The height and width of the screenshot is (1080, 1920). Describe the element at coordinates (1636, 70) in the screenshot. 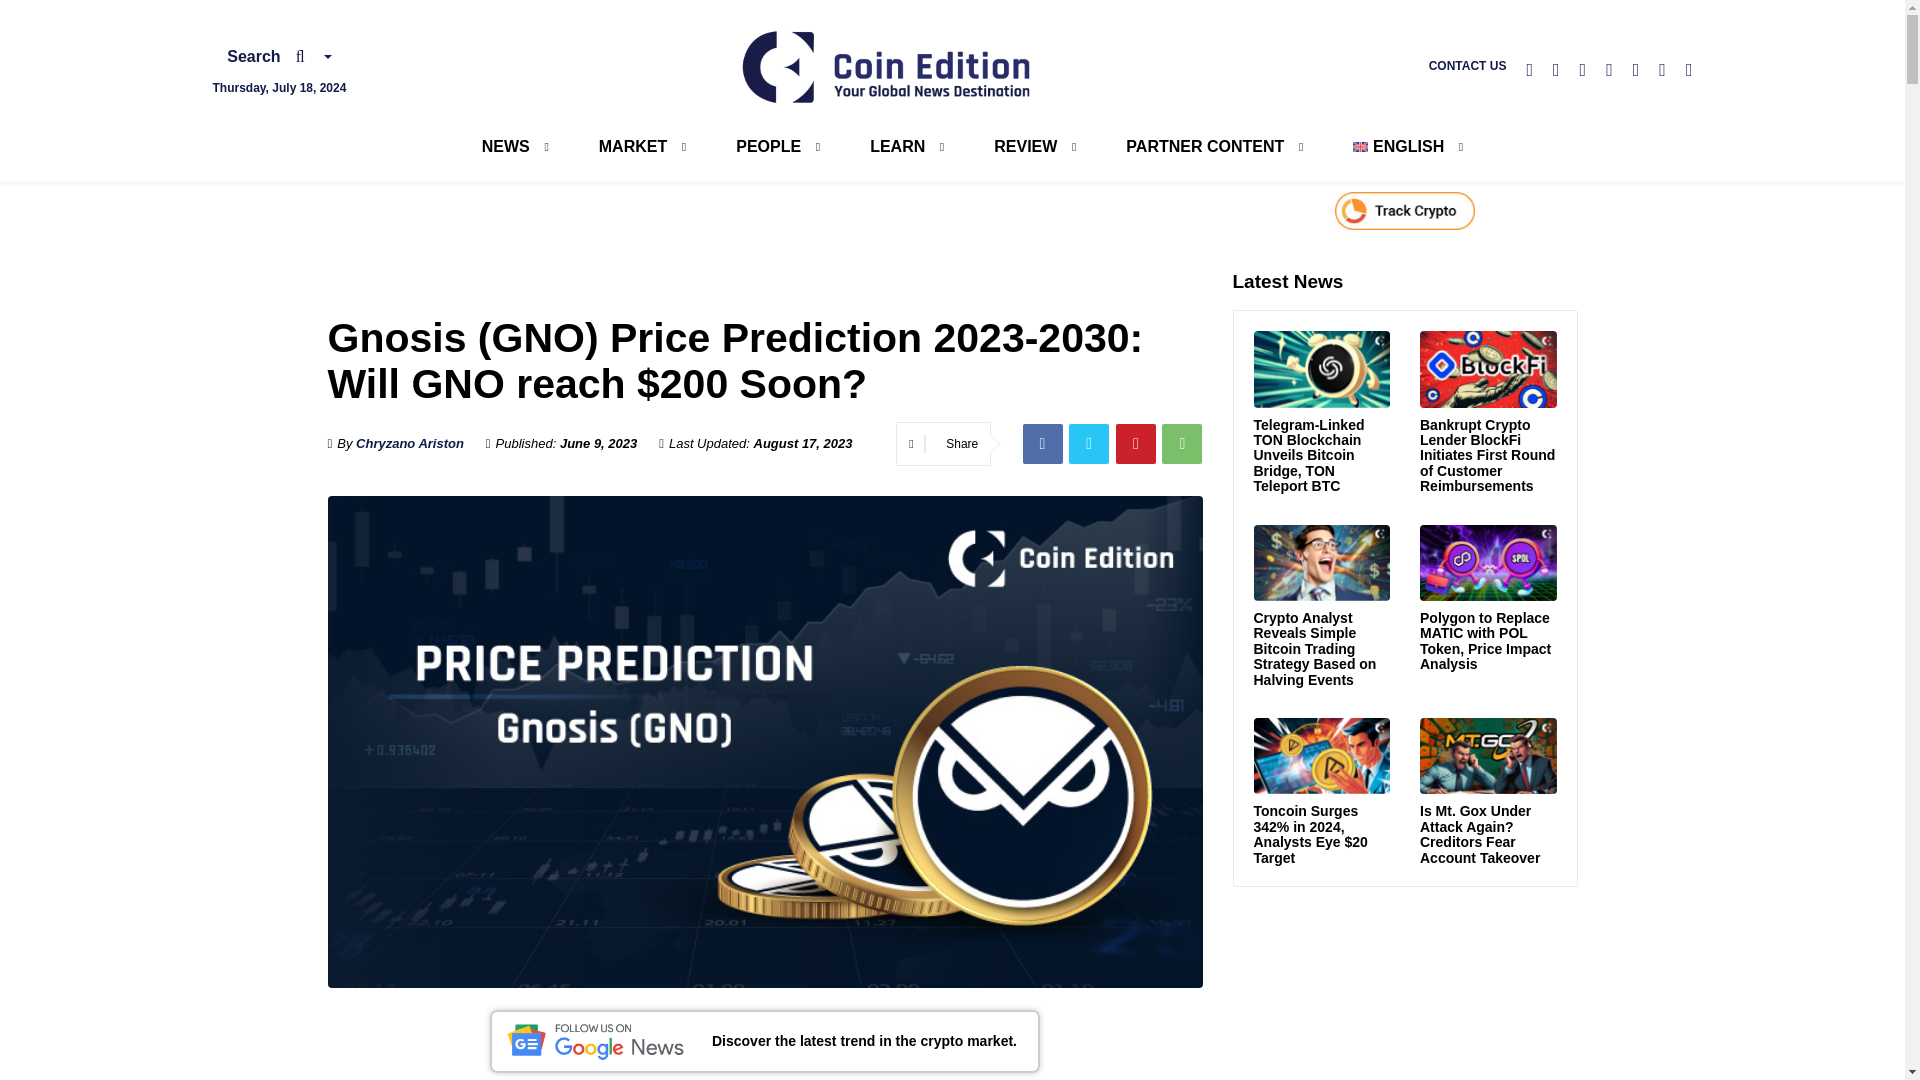

I see `Facebook` at that location.